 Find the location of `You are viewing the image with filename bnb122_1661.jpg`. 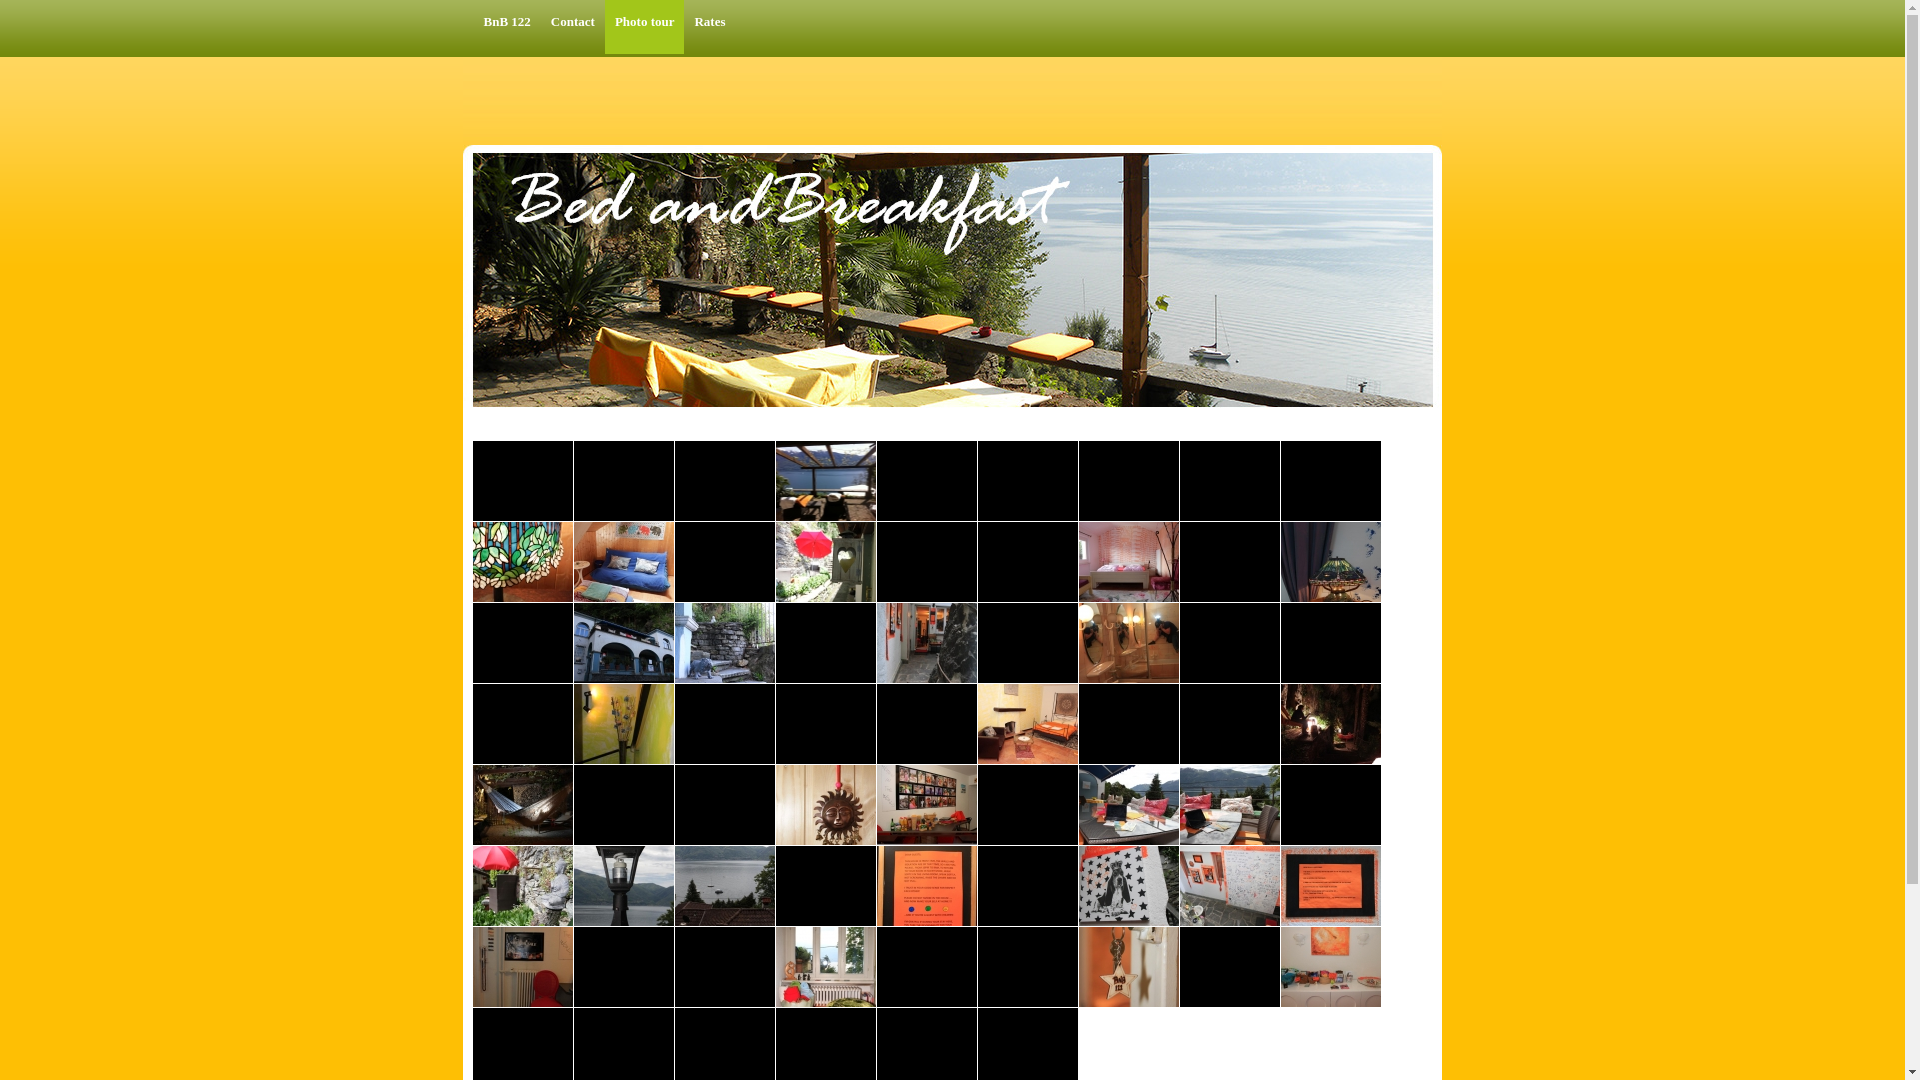

You are viewing the image with filename bnb122_1661.jpg is located at coordinates (826, 724).